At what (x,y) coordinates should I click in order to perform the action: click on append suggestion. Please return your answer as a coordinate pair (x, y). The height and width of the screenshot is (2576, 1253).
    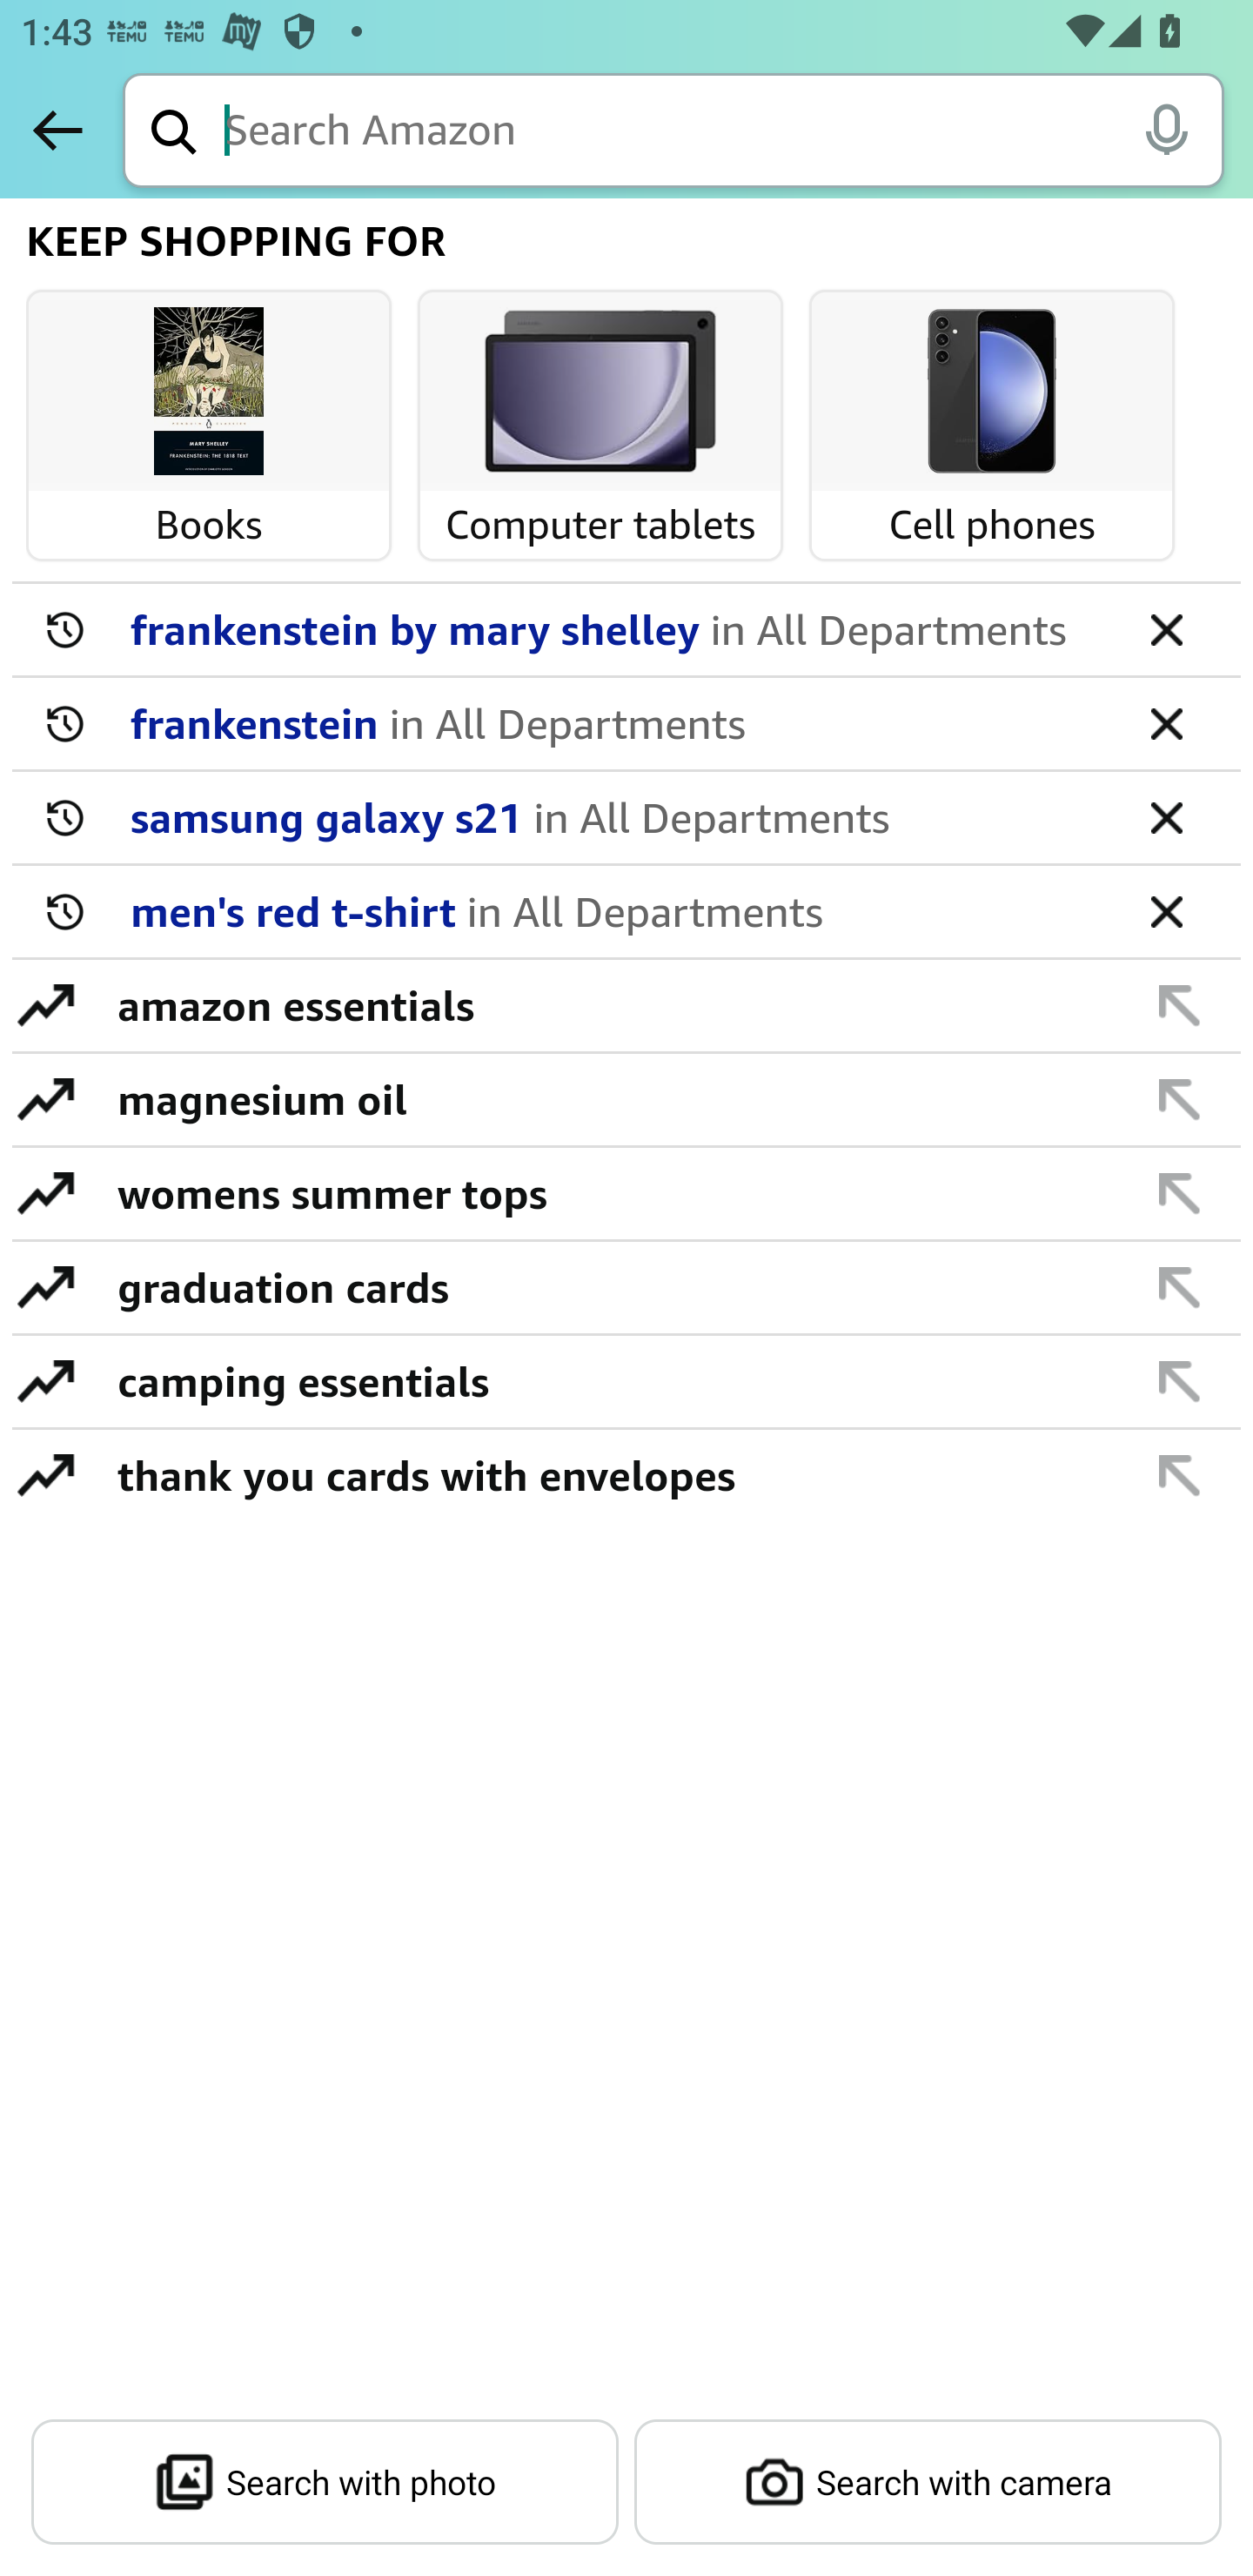
    Looking at the image, I should click on (1180, 1098).